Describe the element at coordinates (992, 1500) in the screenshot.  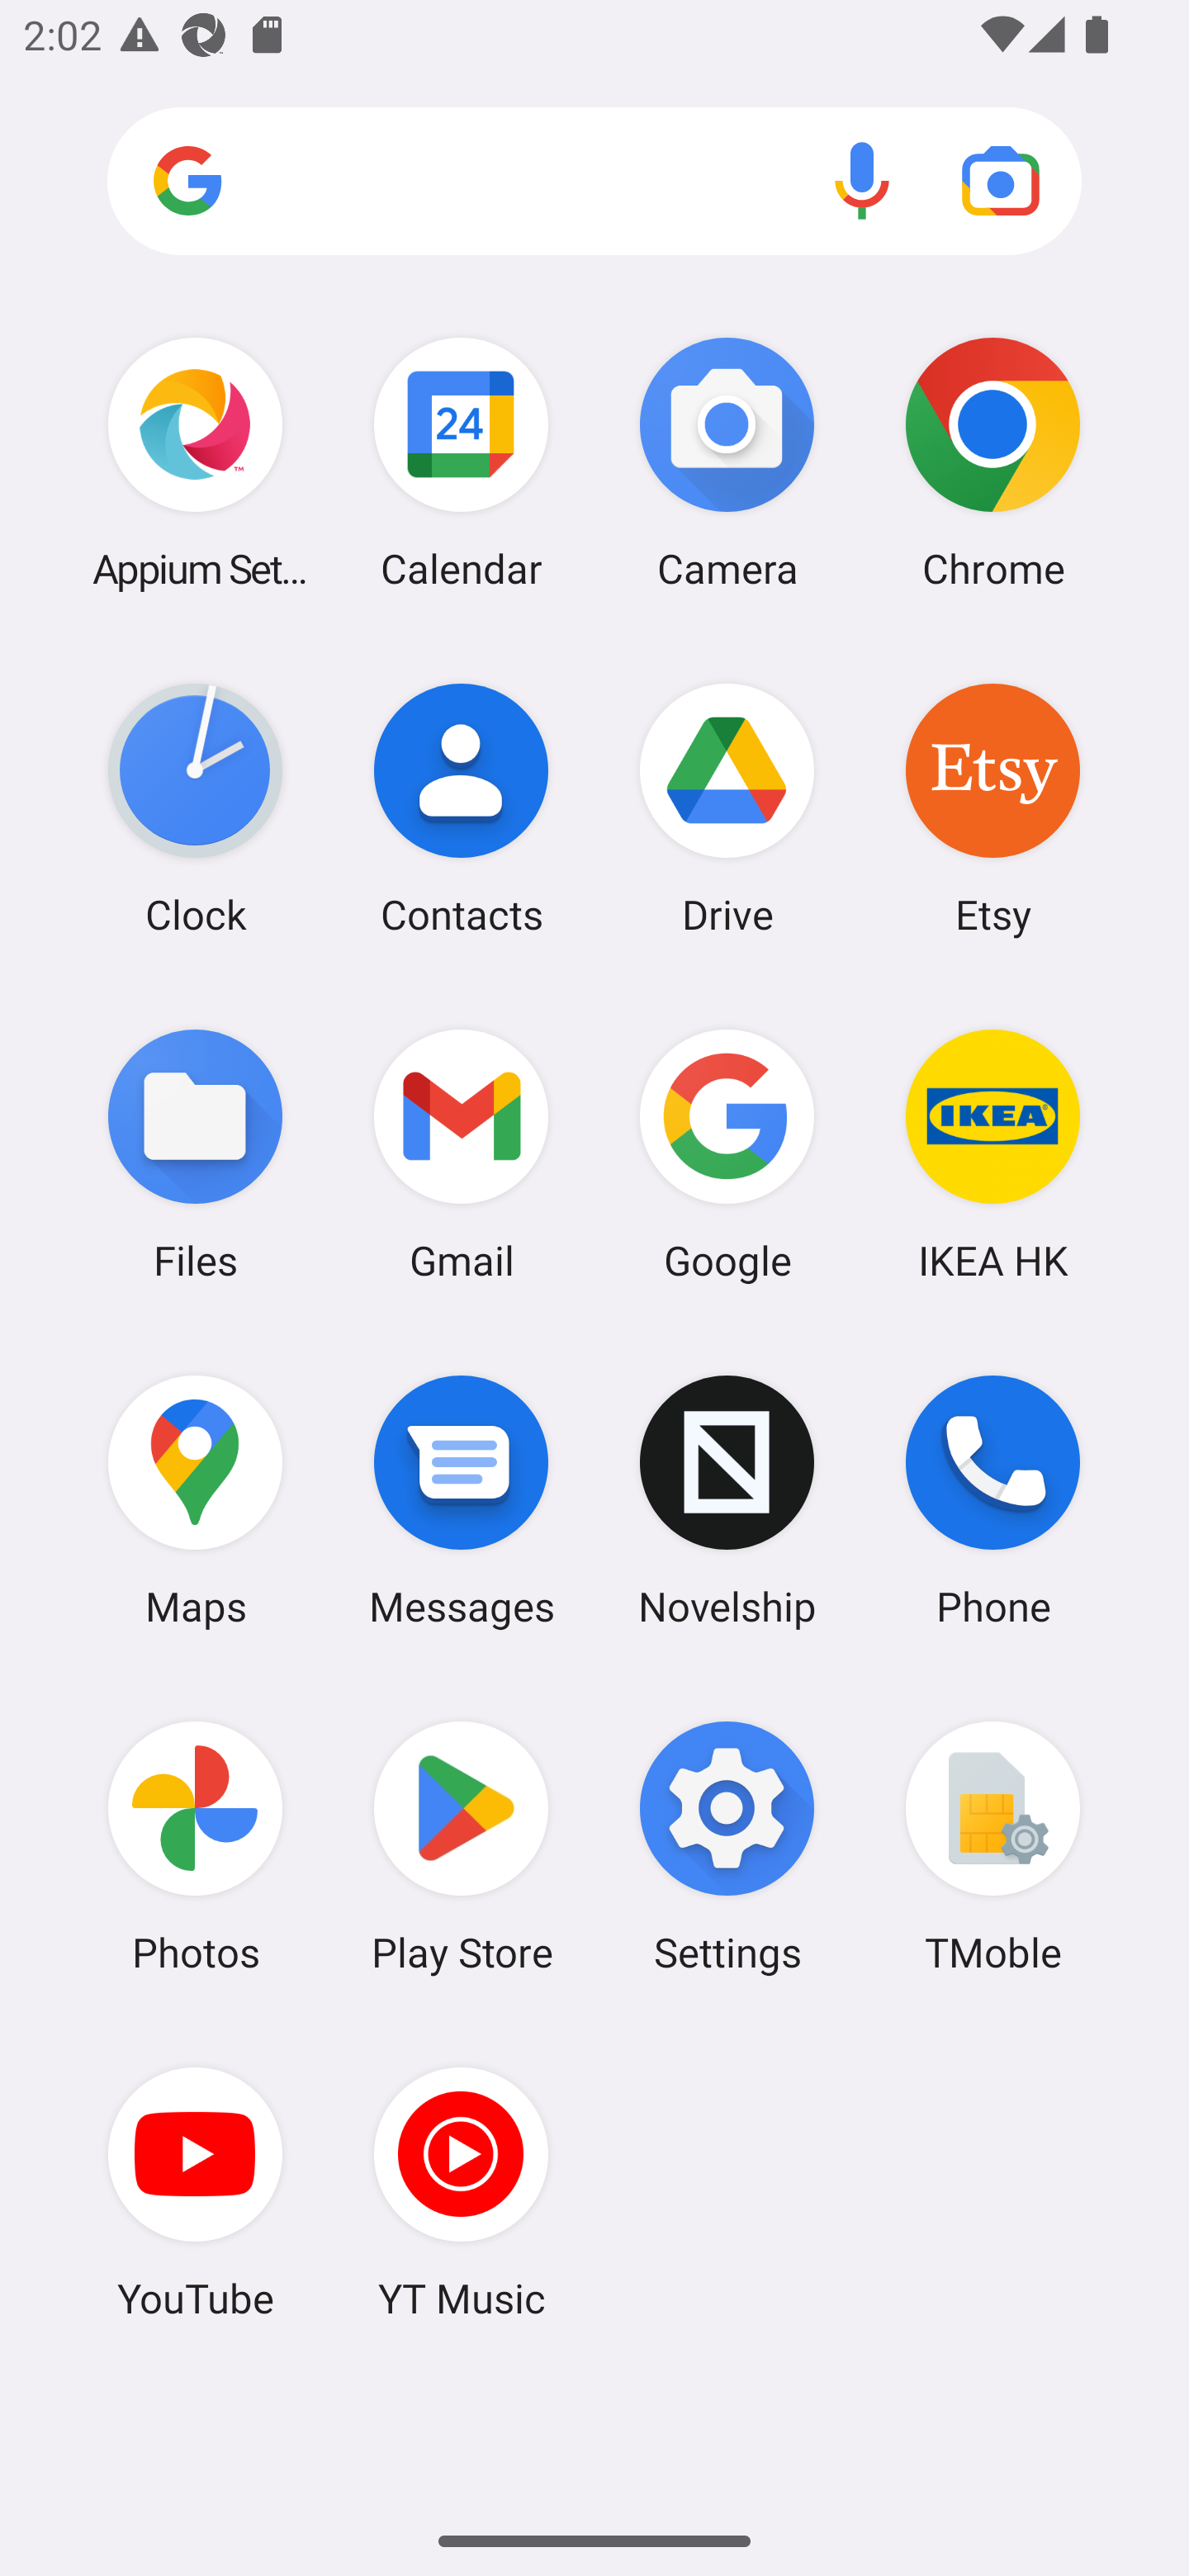
I see `Phone` at that location.